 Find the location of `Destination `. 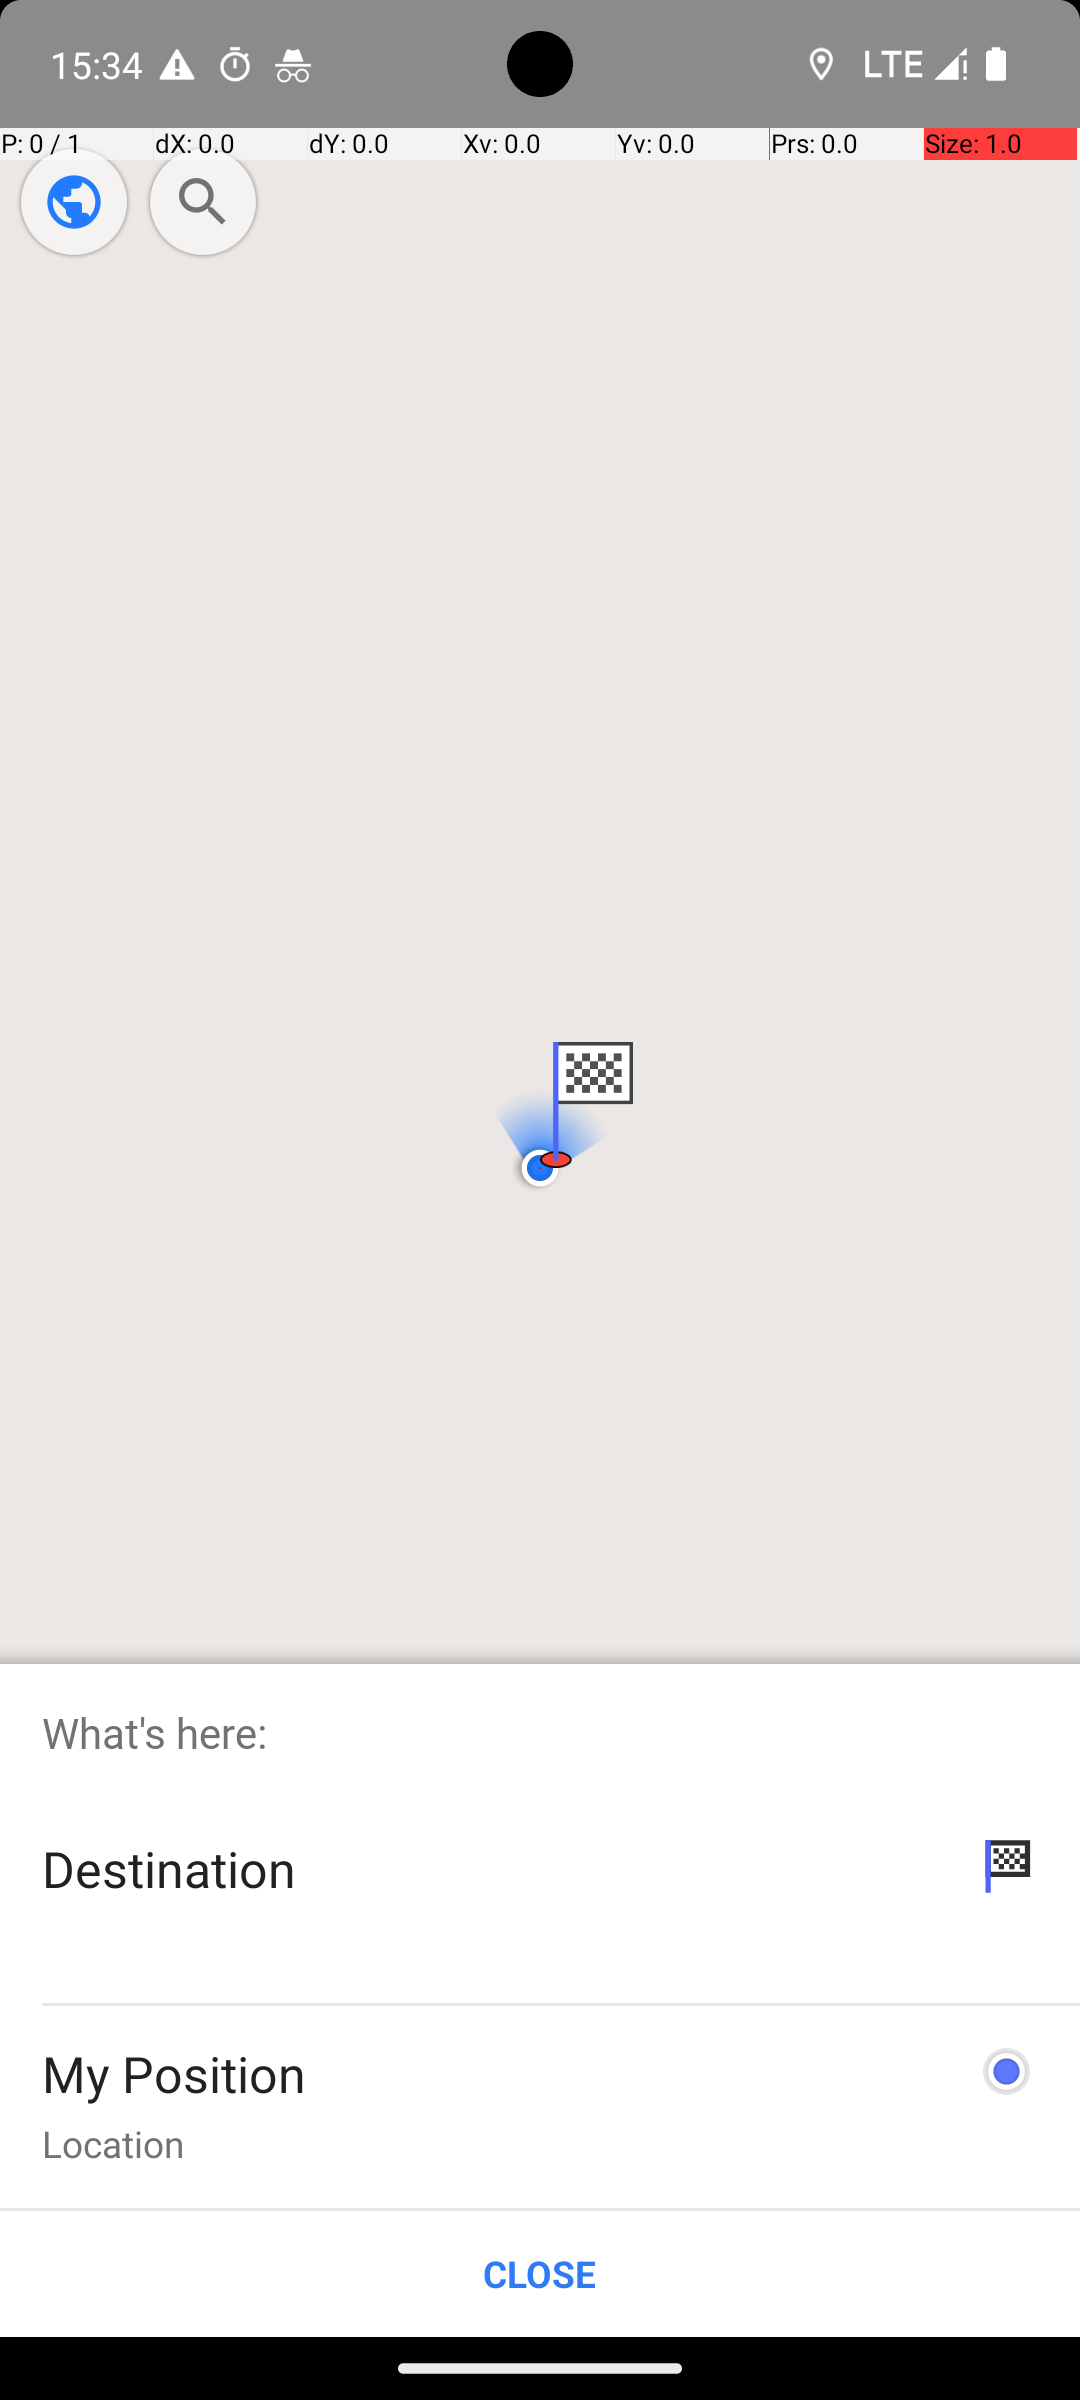

Destination  is located at coordinates (175, 1868).